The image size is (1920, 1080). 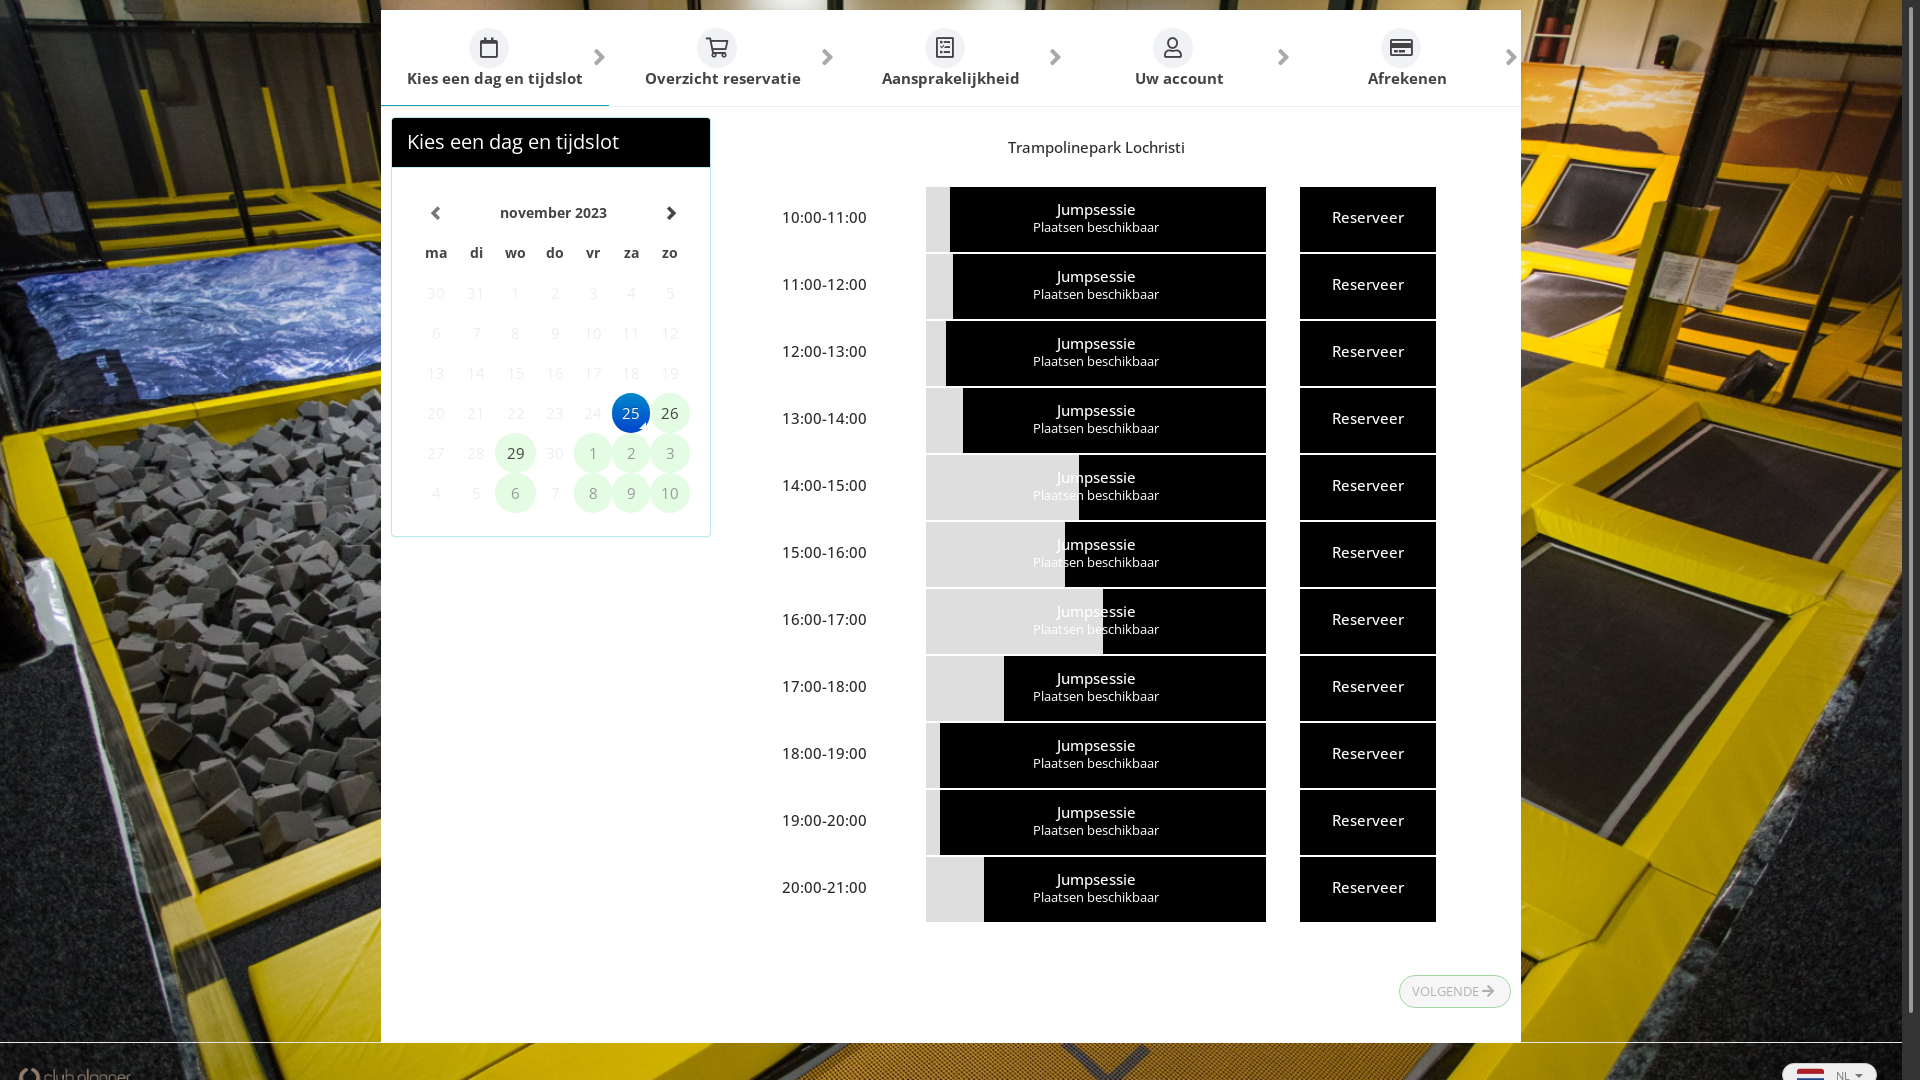 I want to click on Reserveer, so click(x=1368, y=890).